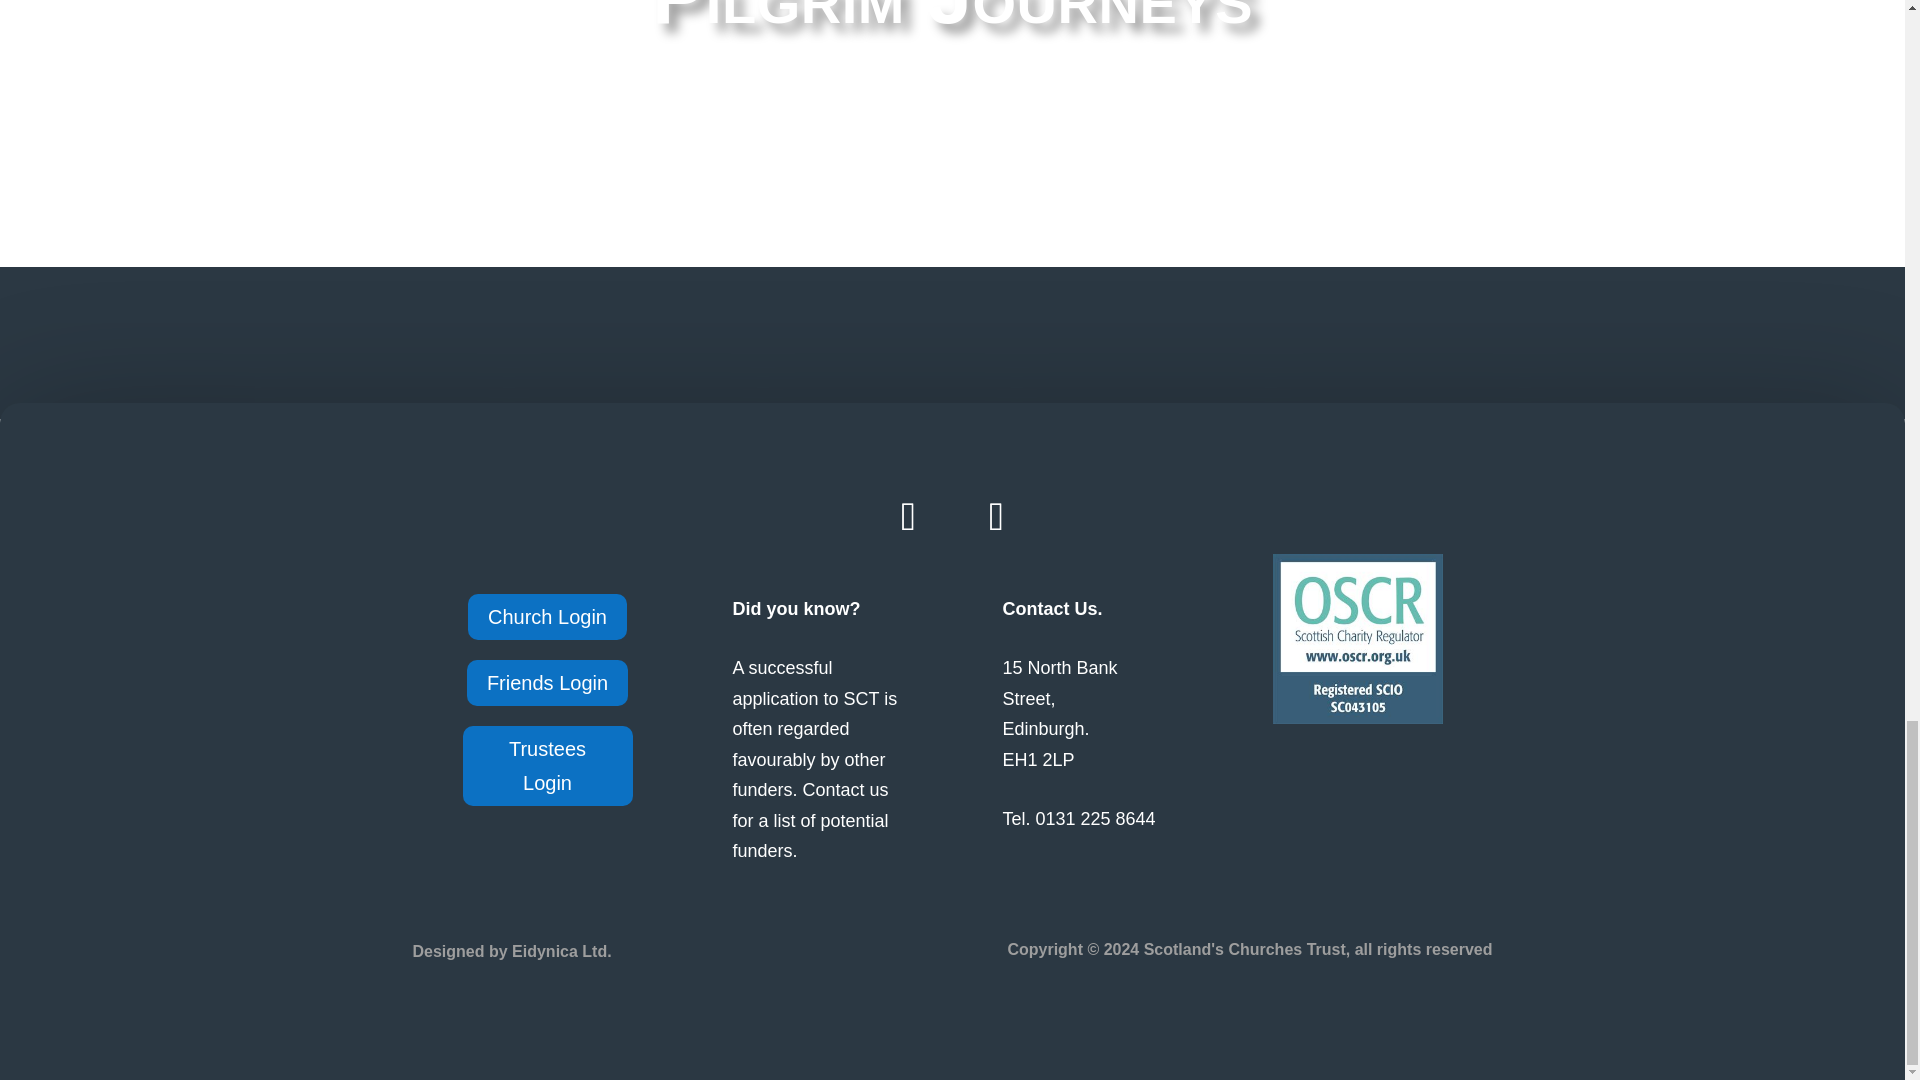  I want to click on Follow on Facebook, so click(908, 517).